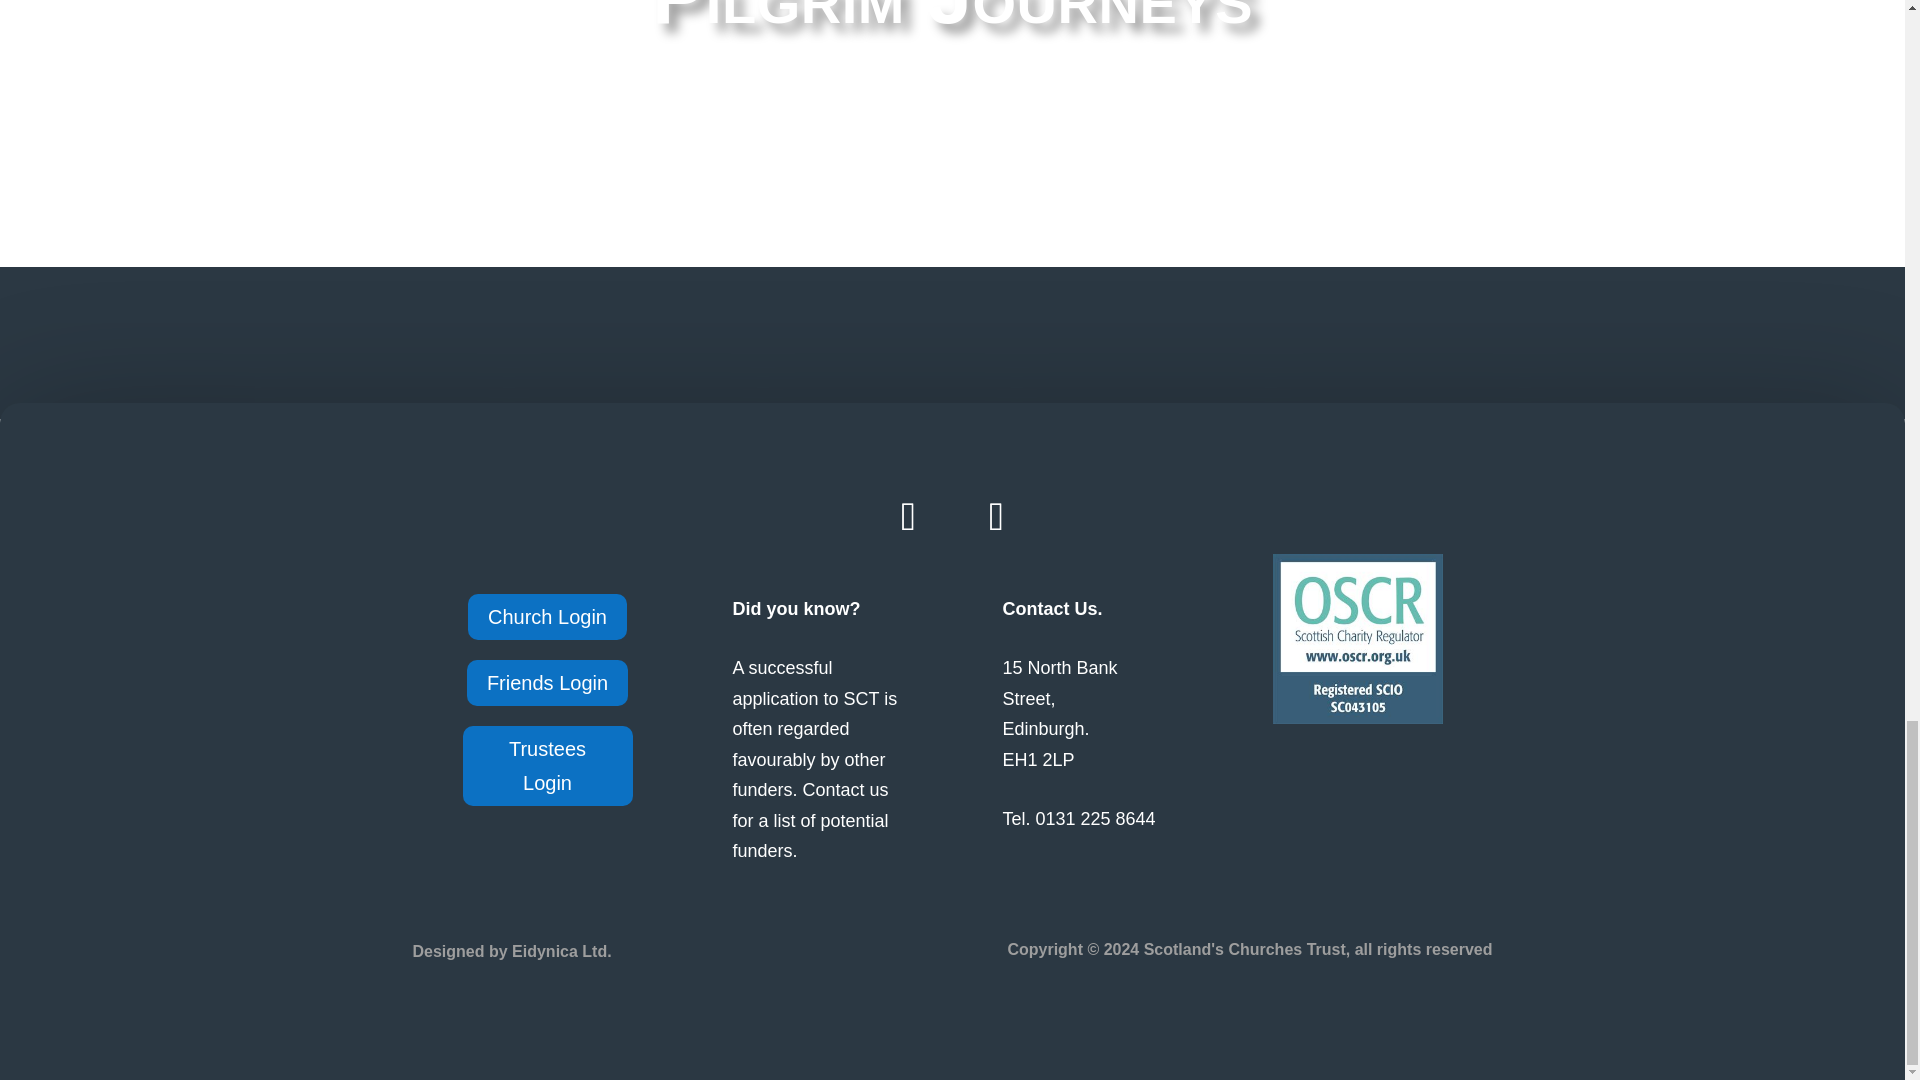  I want to click on Follow on Facebook, so click(908, 517).